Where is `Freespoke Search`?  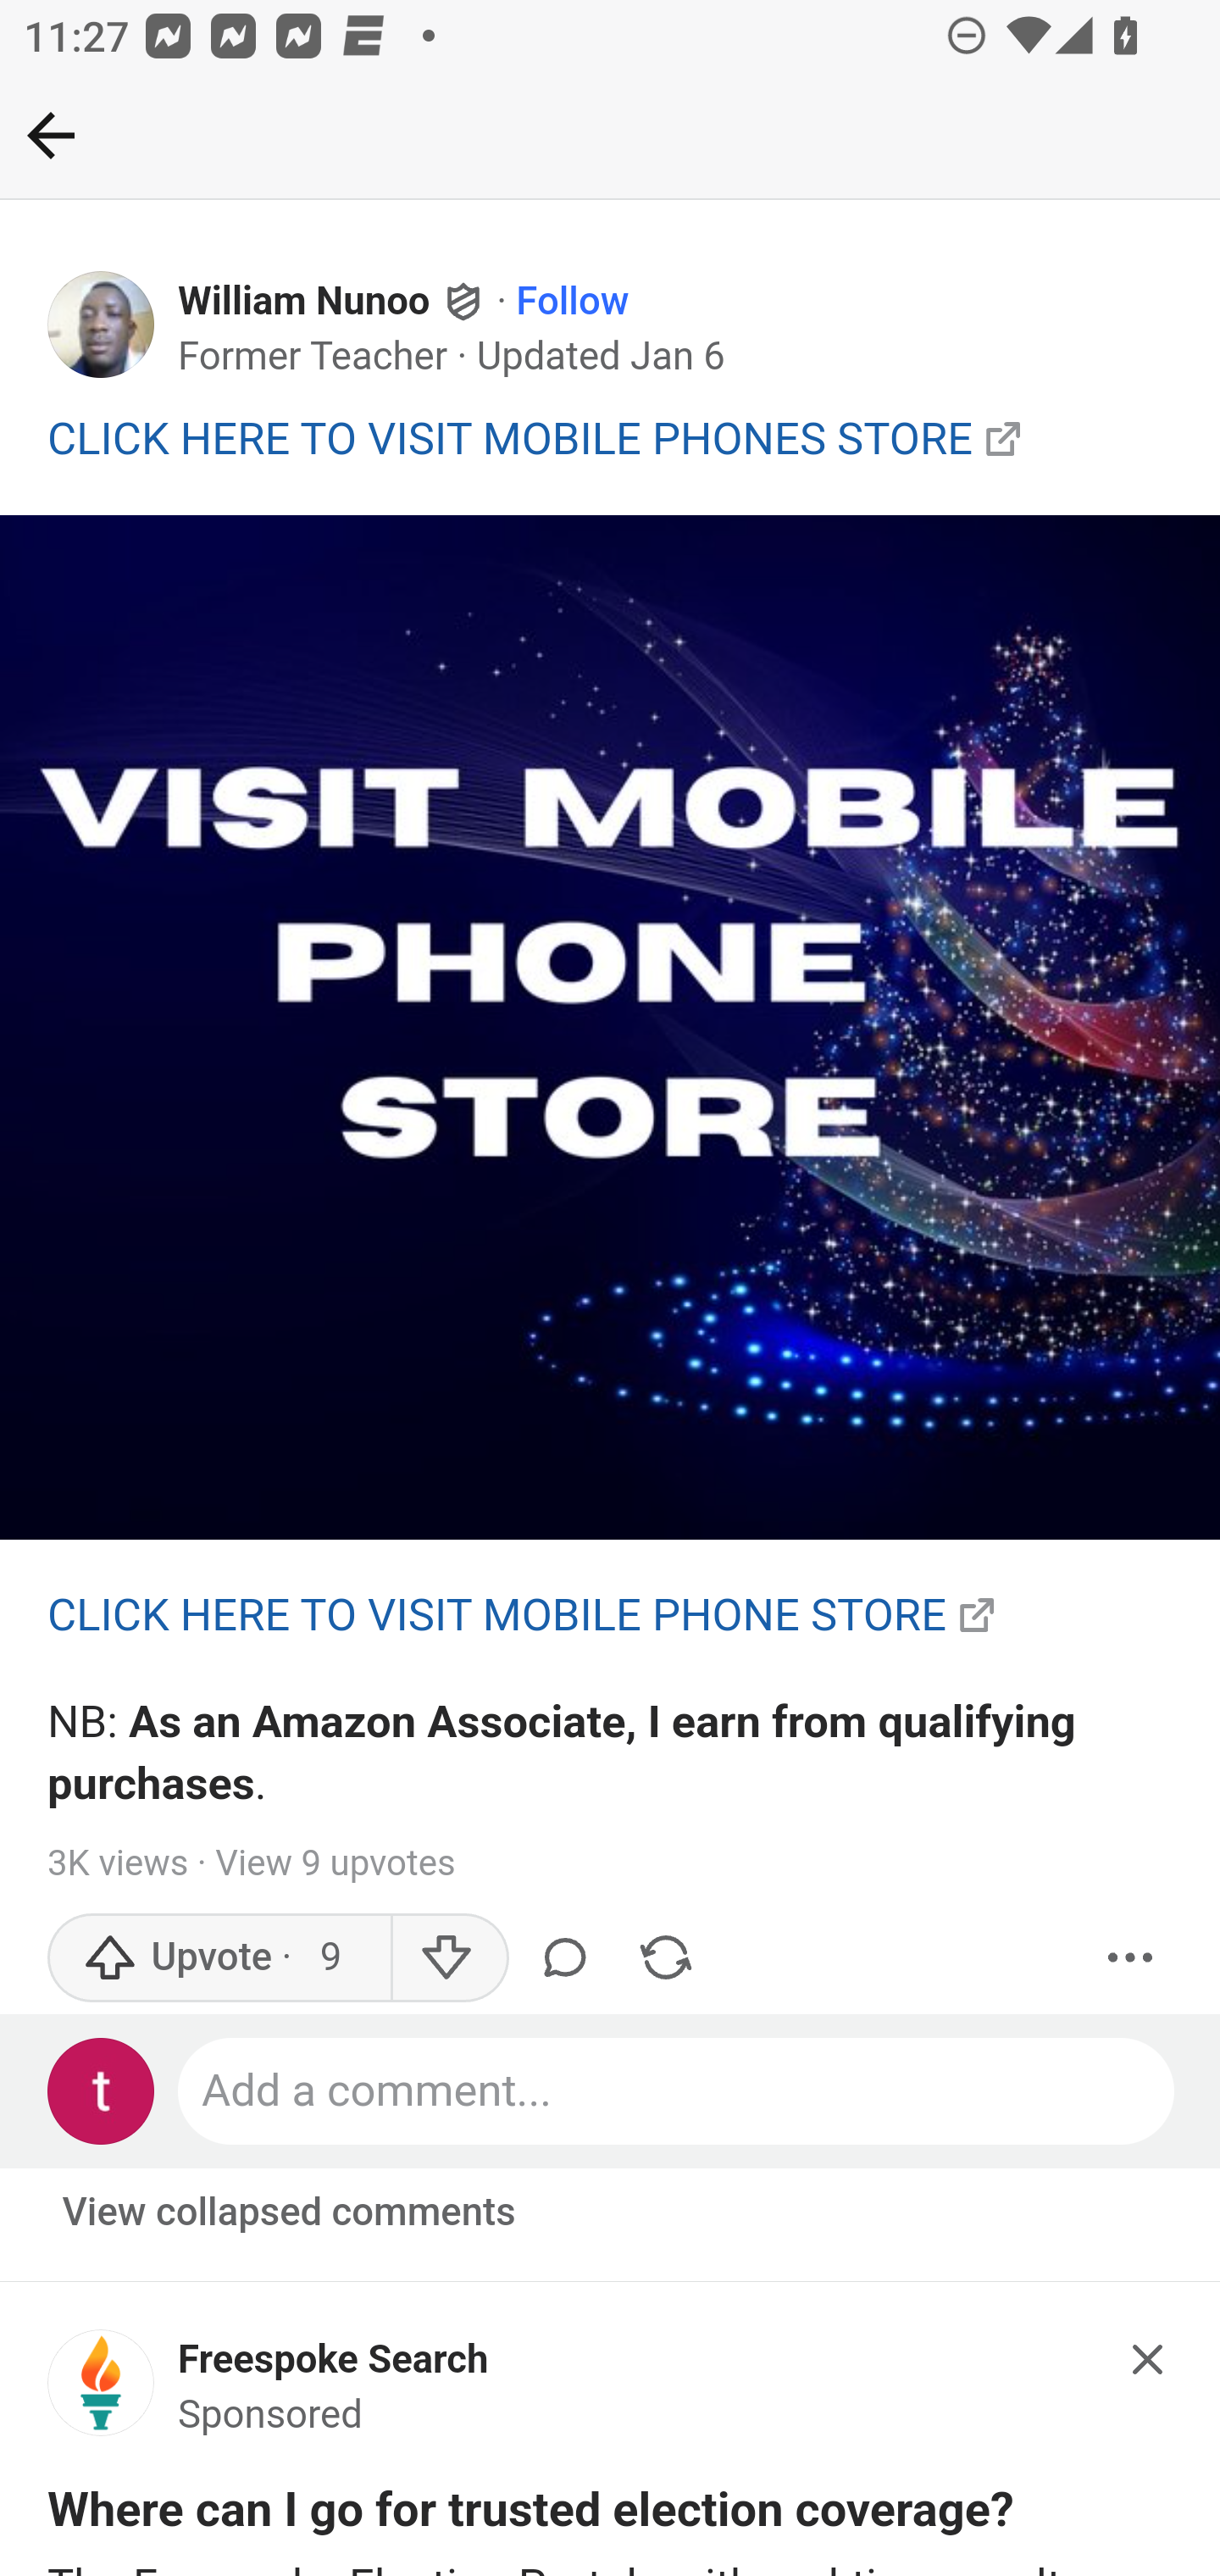
Freespoke Search is located at coordinates (334, 2359).